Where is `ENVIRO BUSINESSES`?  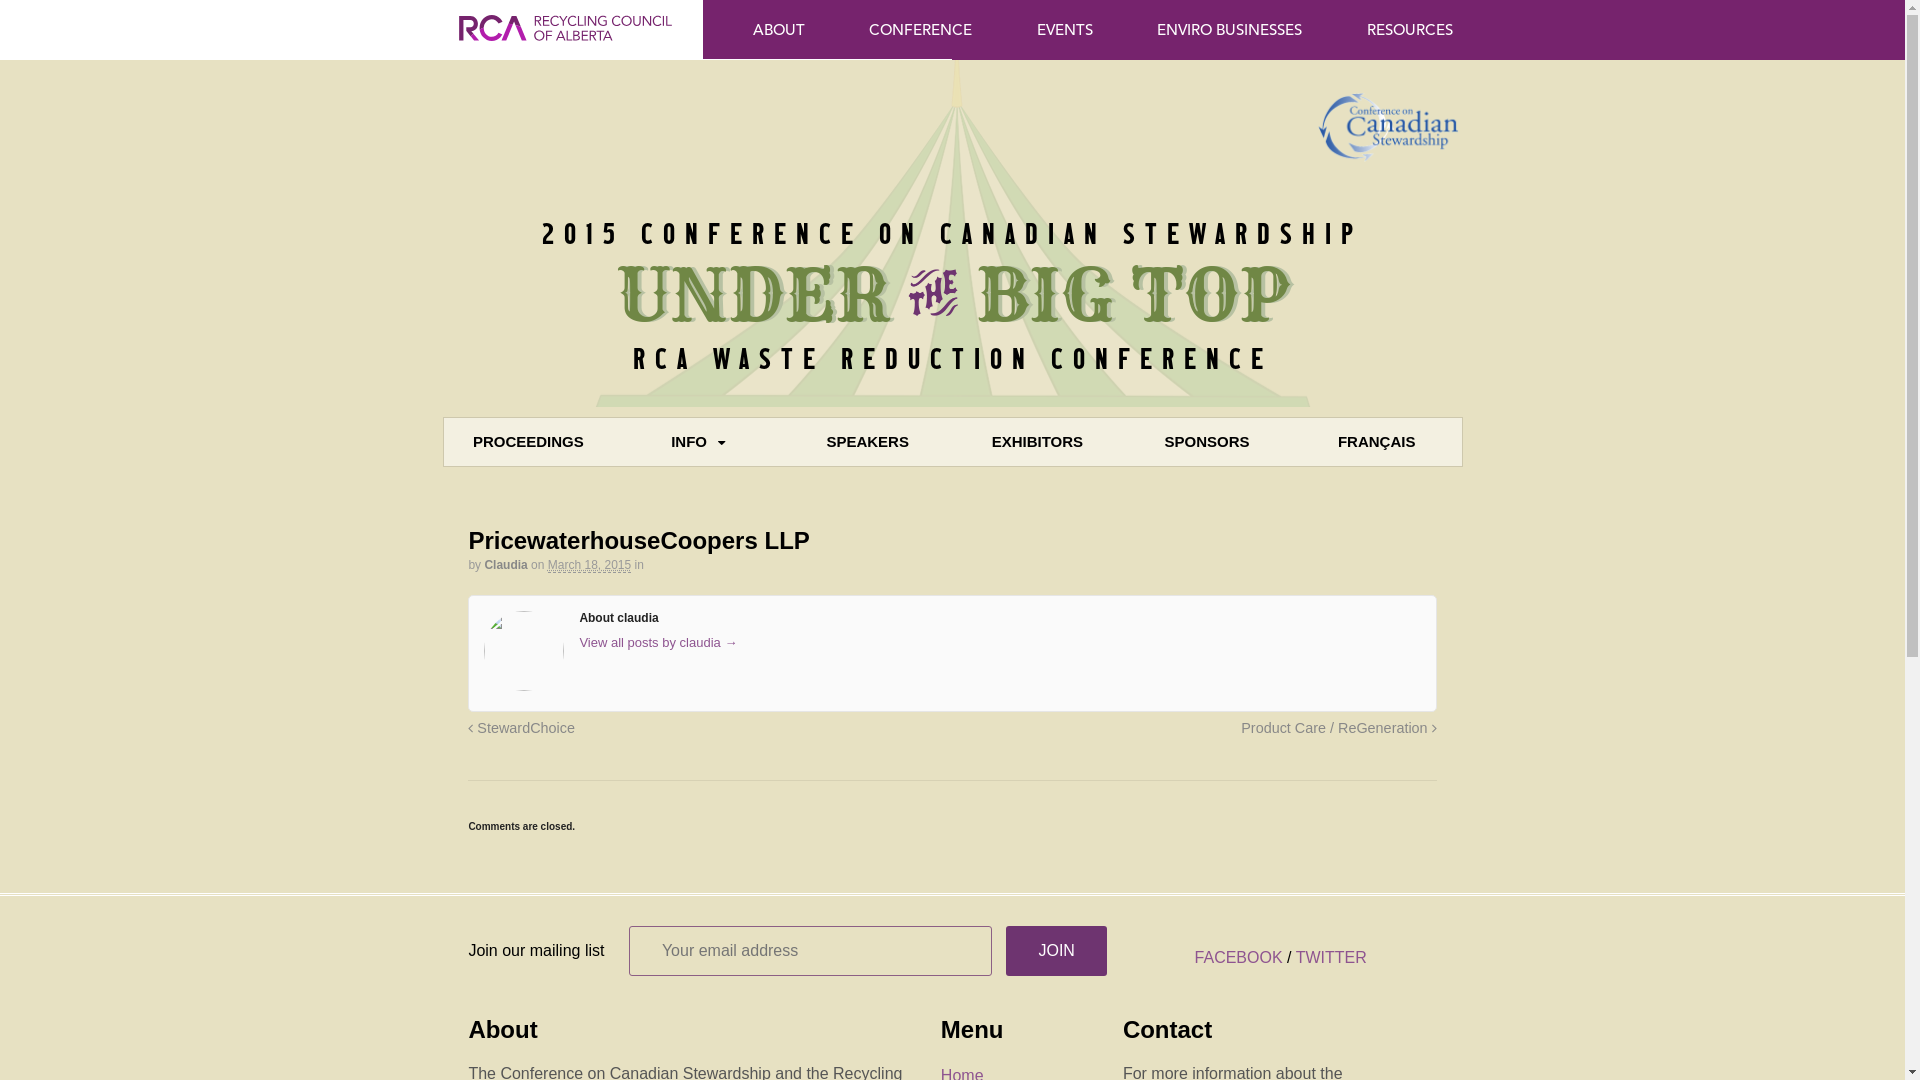 ENVIRO BUSINESSES is located at coordinates (1230, 29).